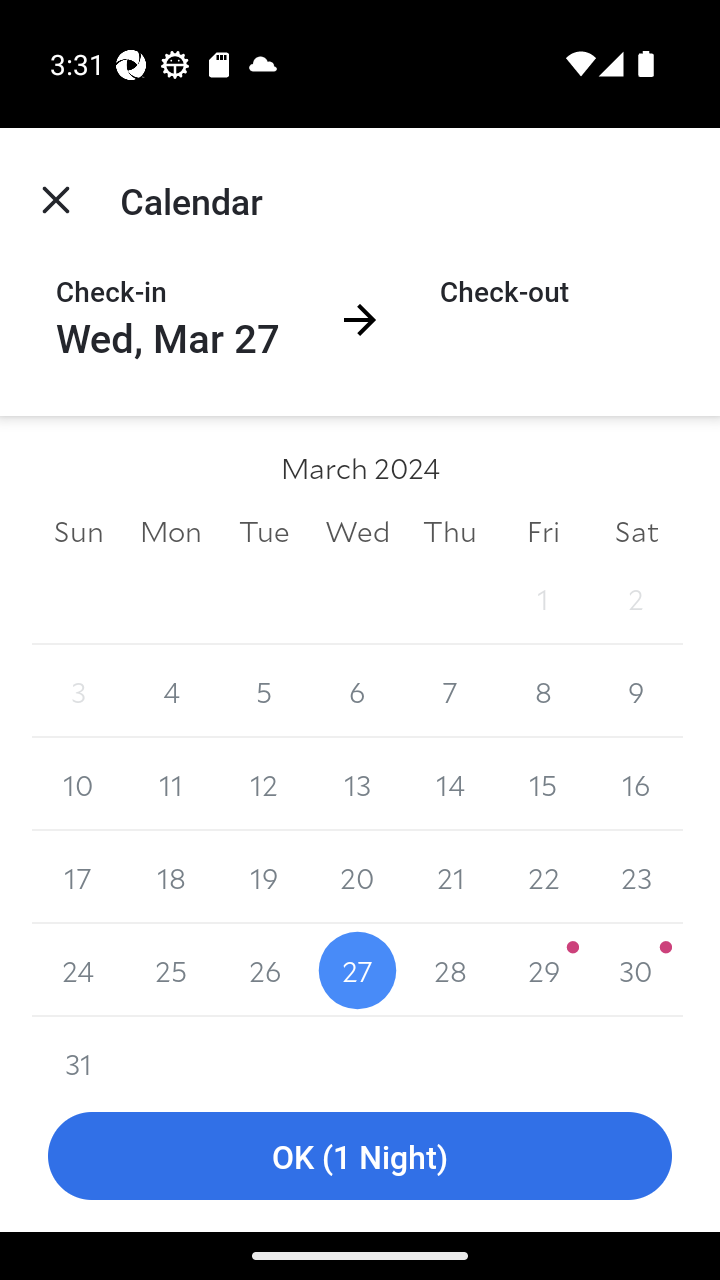 The image size is (720, 1280). I want to click on 14 14 March 2024, so click(450, 784).